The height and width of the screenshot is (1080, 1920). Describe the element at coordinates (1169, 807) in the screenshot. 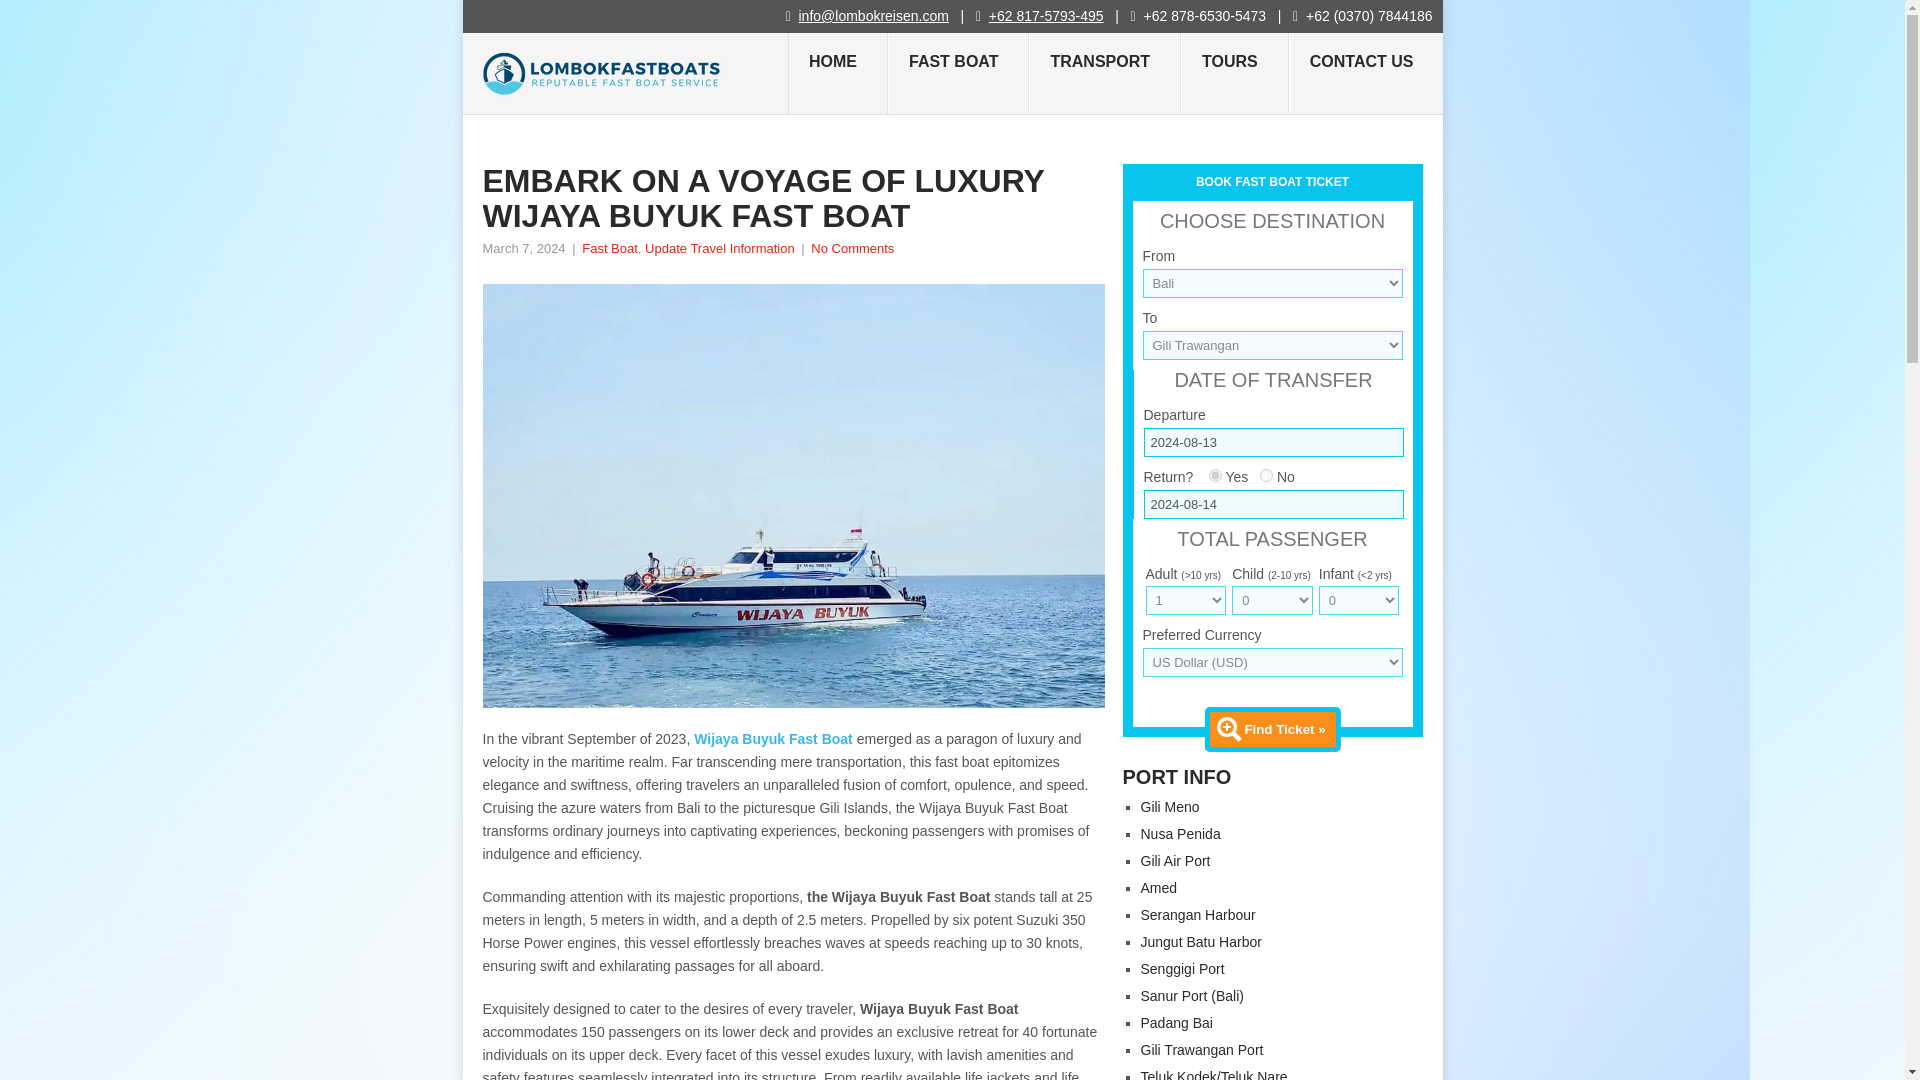

I see `Gili Meno` at that location.